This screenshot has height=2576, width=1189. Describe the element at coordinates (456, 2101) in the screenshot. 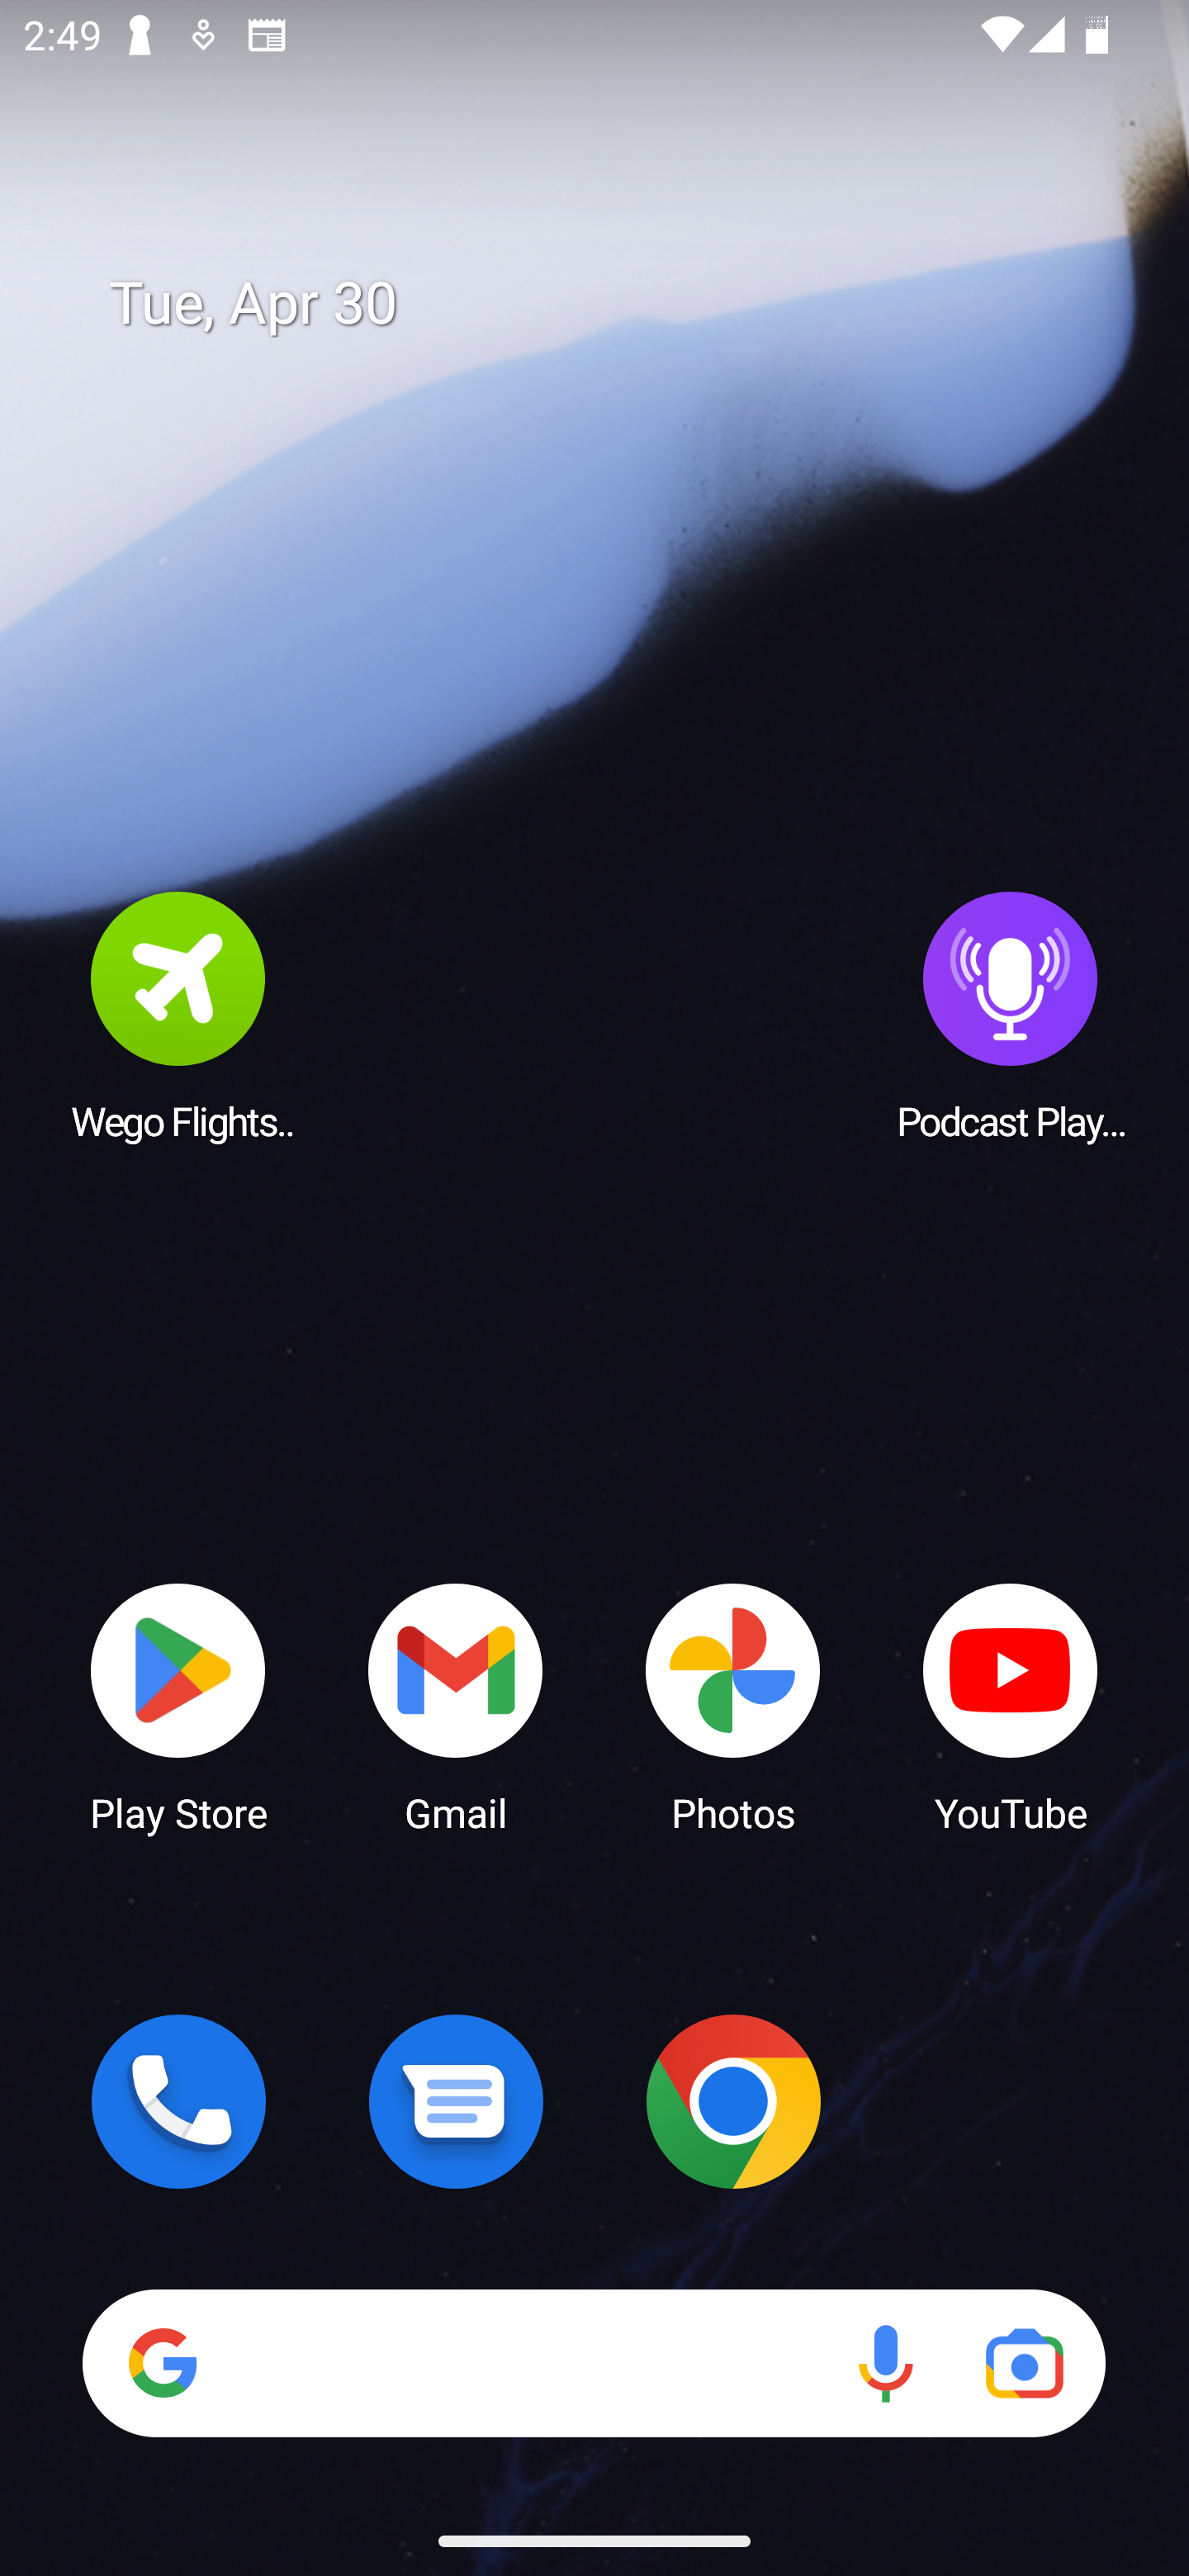

I see `Messages` at that location.